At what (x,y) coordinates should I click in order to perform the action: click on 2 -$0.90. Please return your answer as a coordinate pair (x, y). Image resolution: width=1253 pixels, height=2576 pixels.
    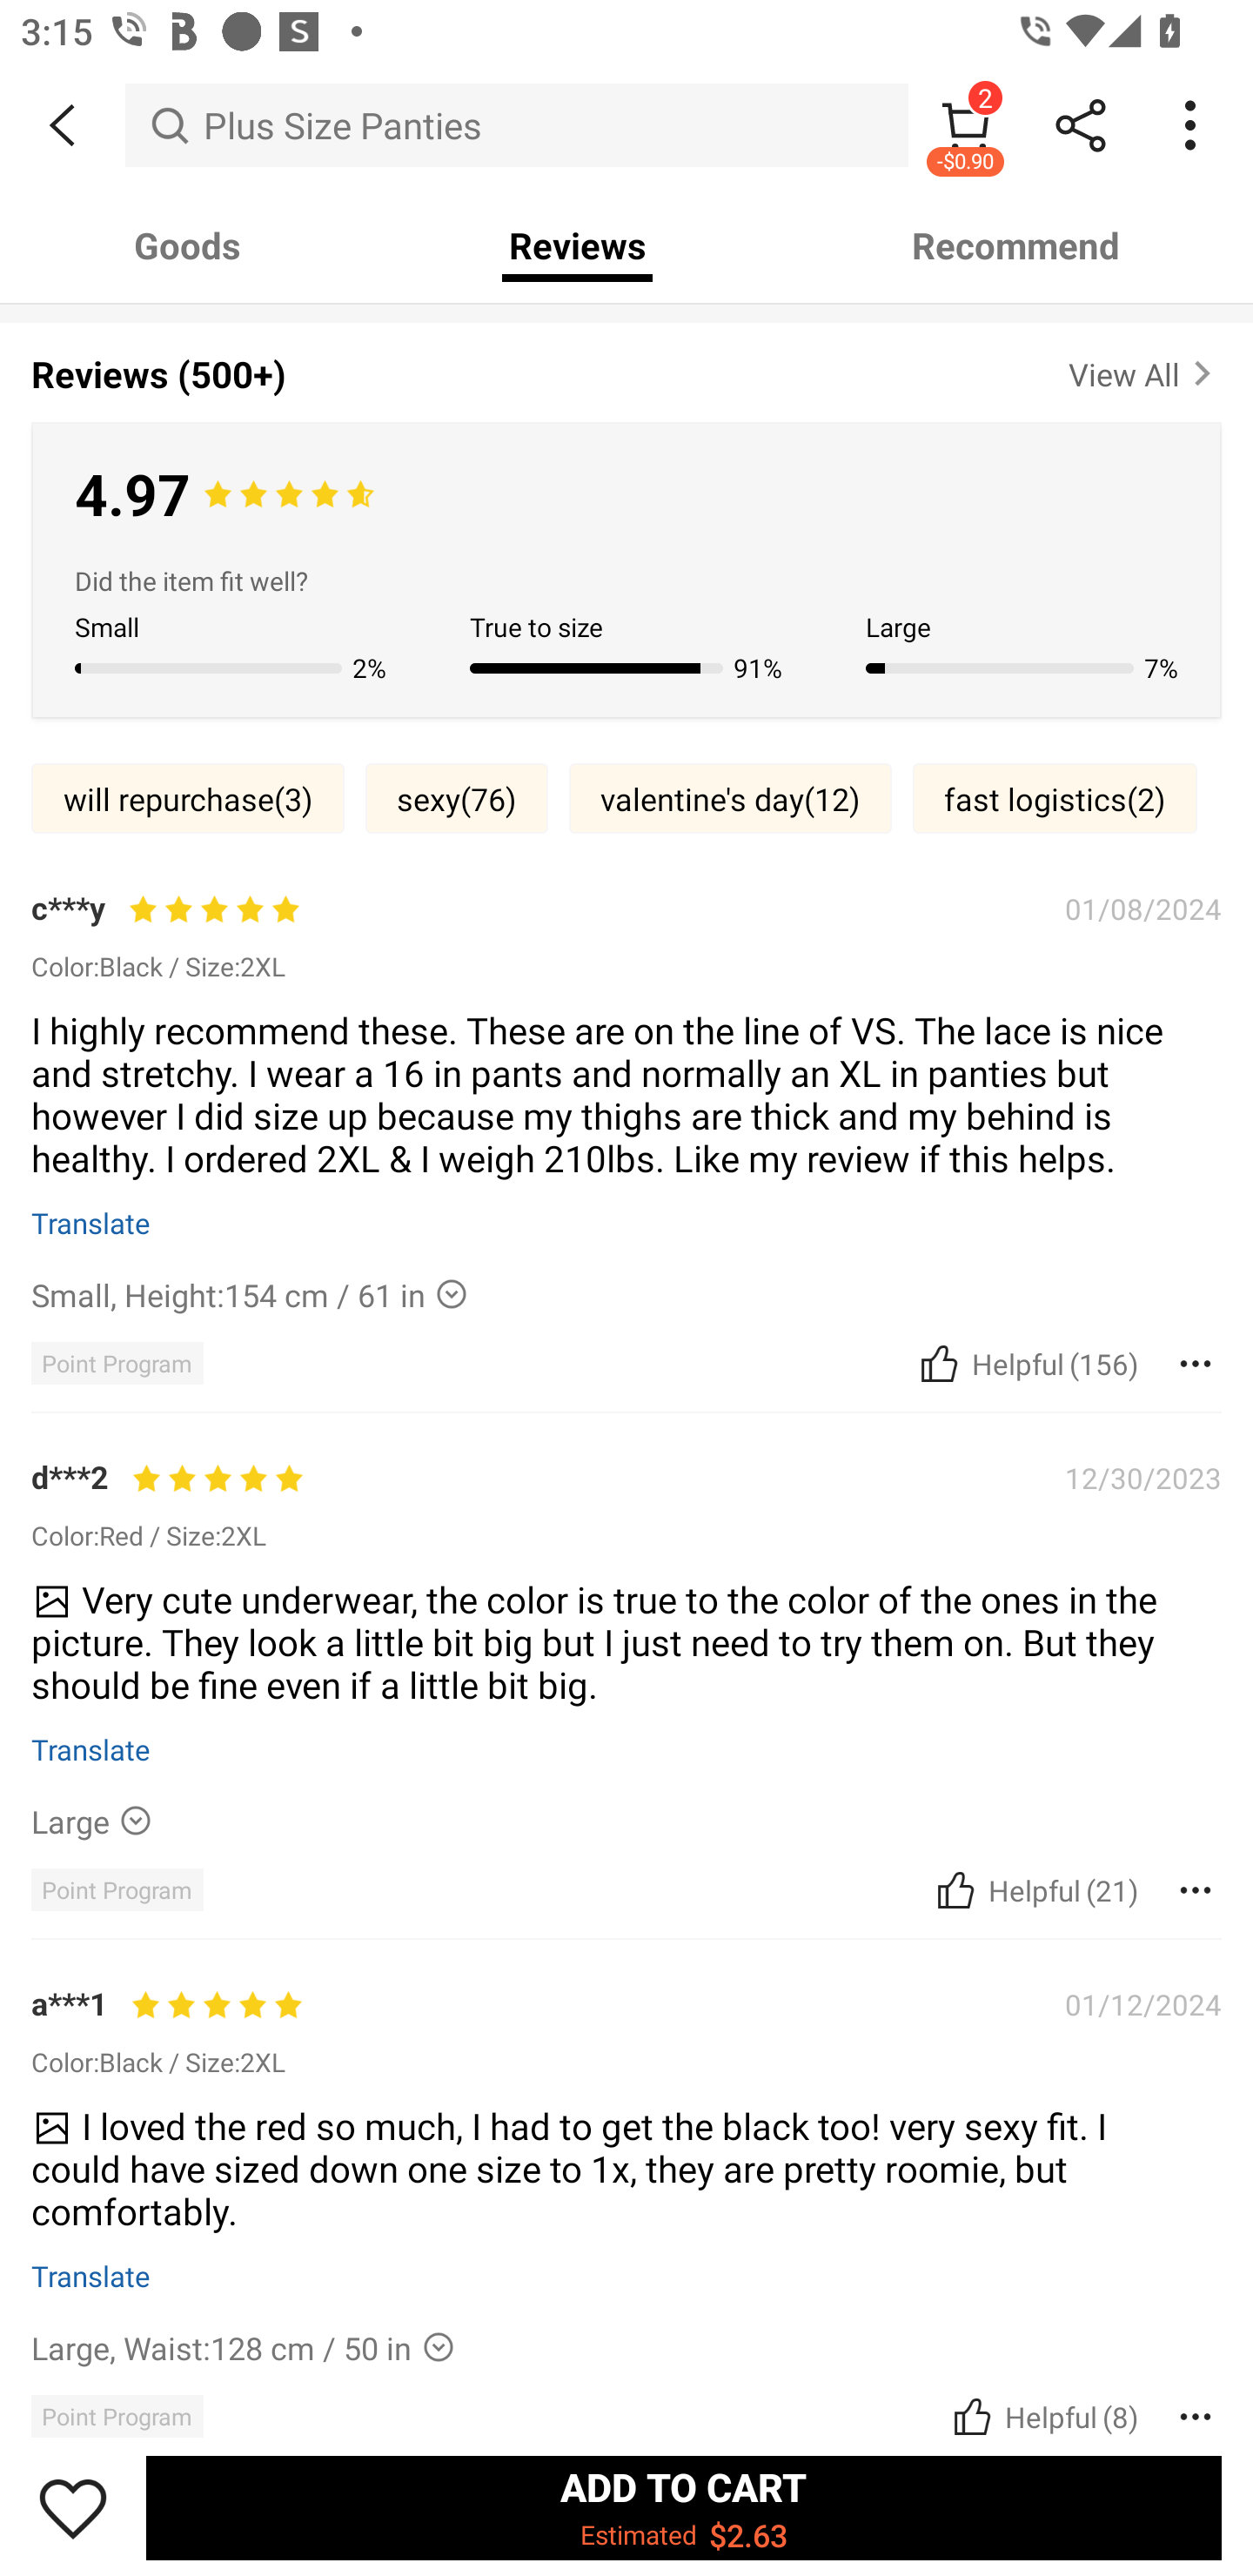
    Looking at the image, I should click on (966, 124).